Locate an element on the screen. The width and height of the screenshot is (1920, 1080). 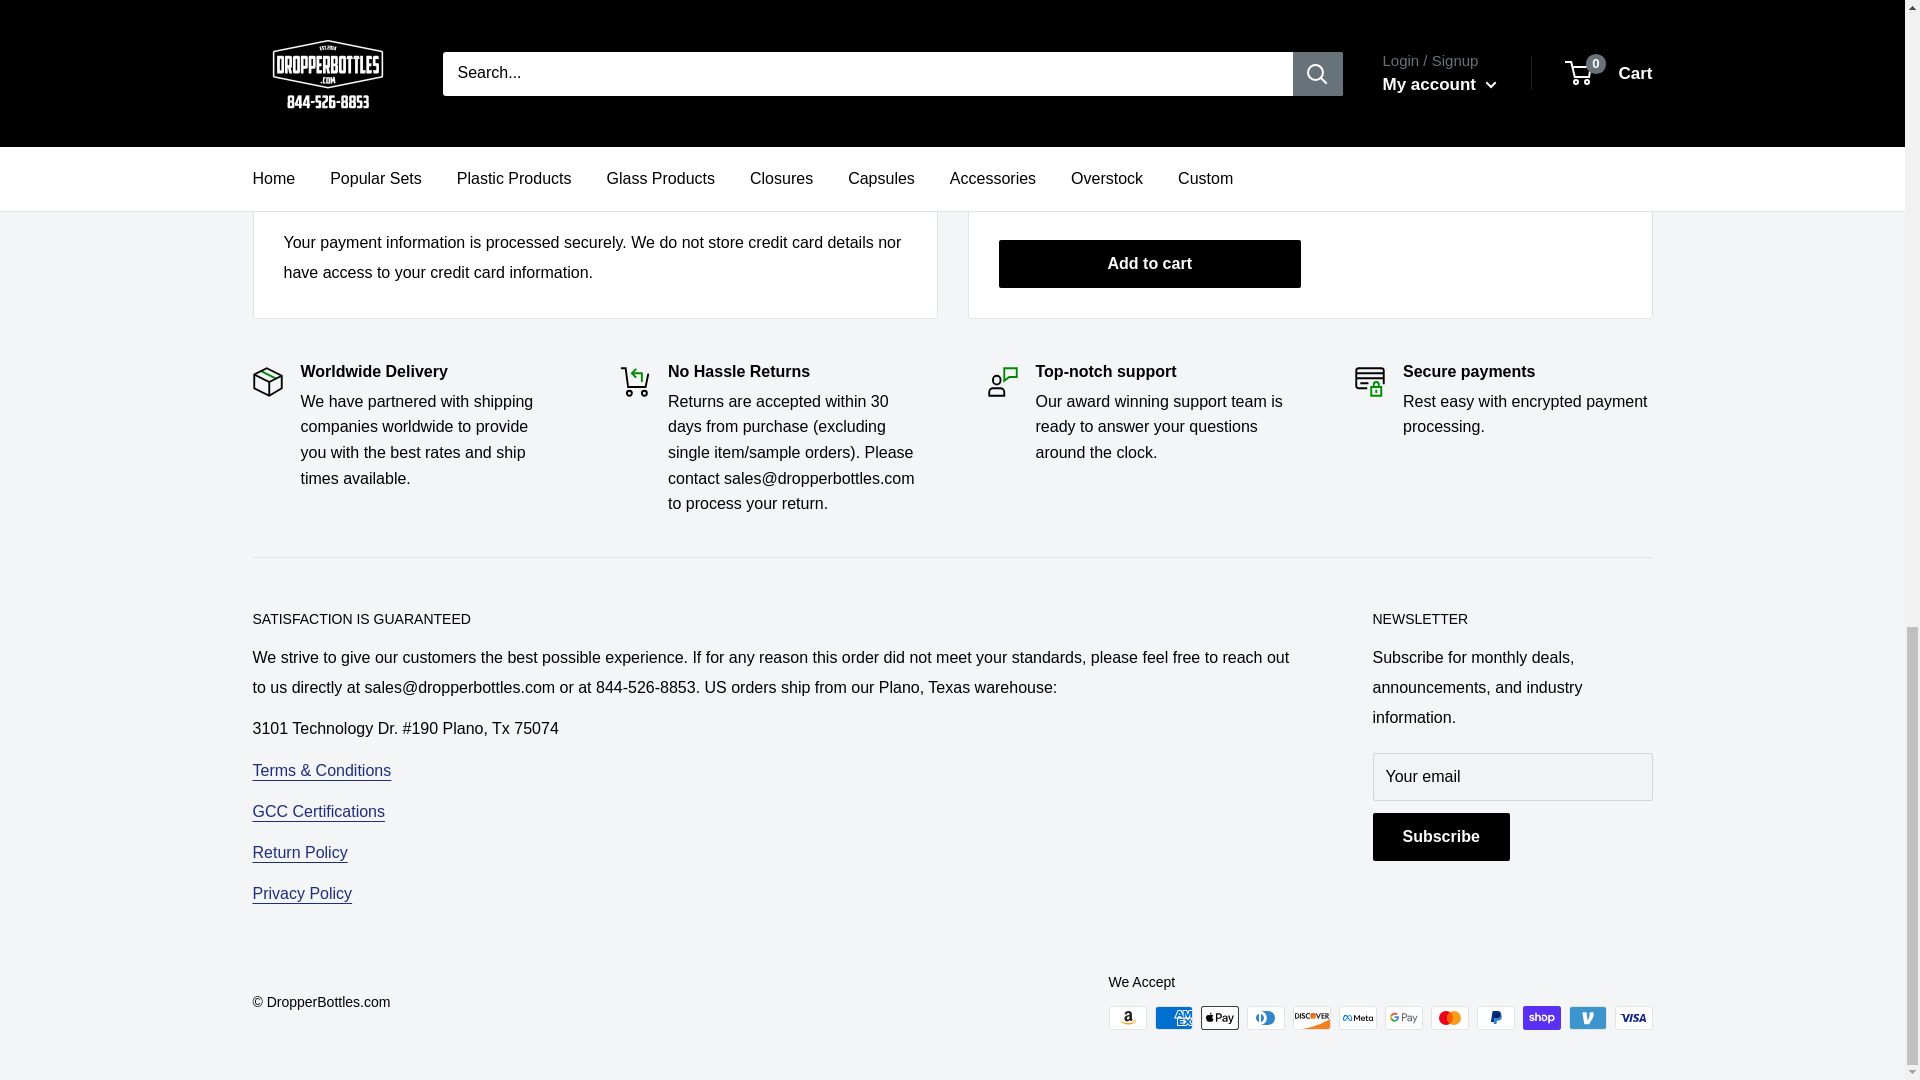
GCC Certifications Page is located at coordinates (318, 811).